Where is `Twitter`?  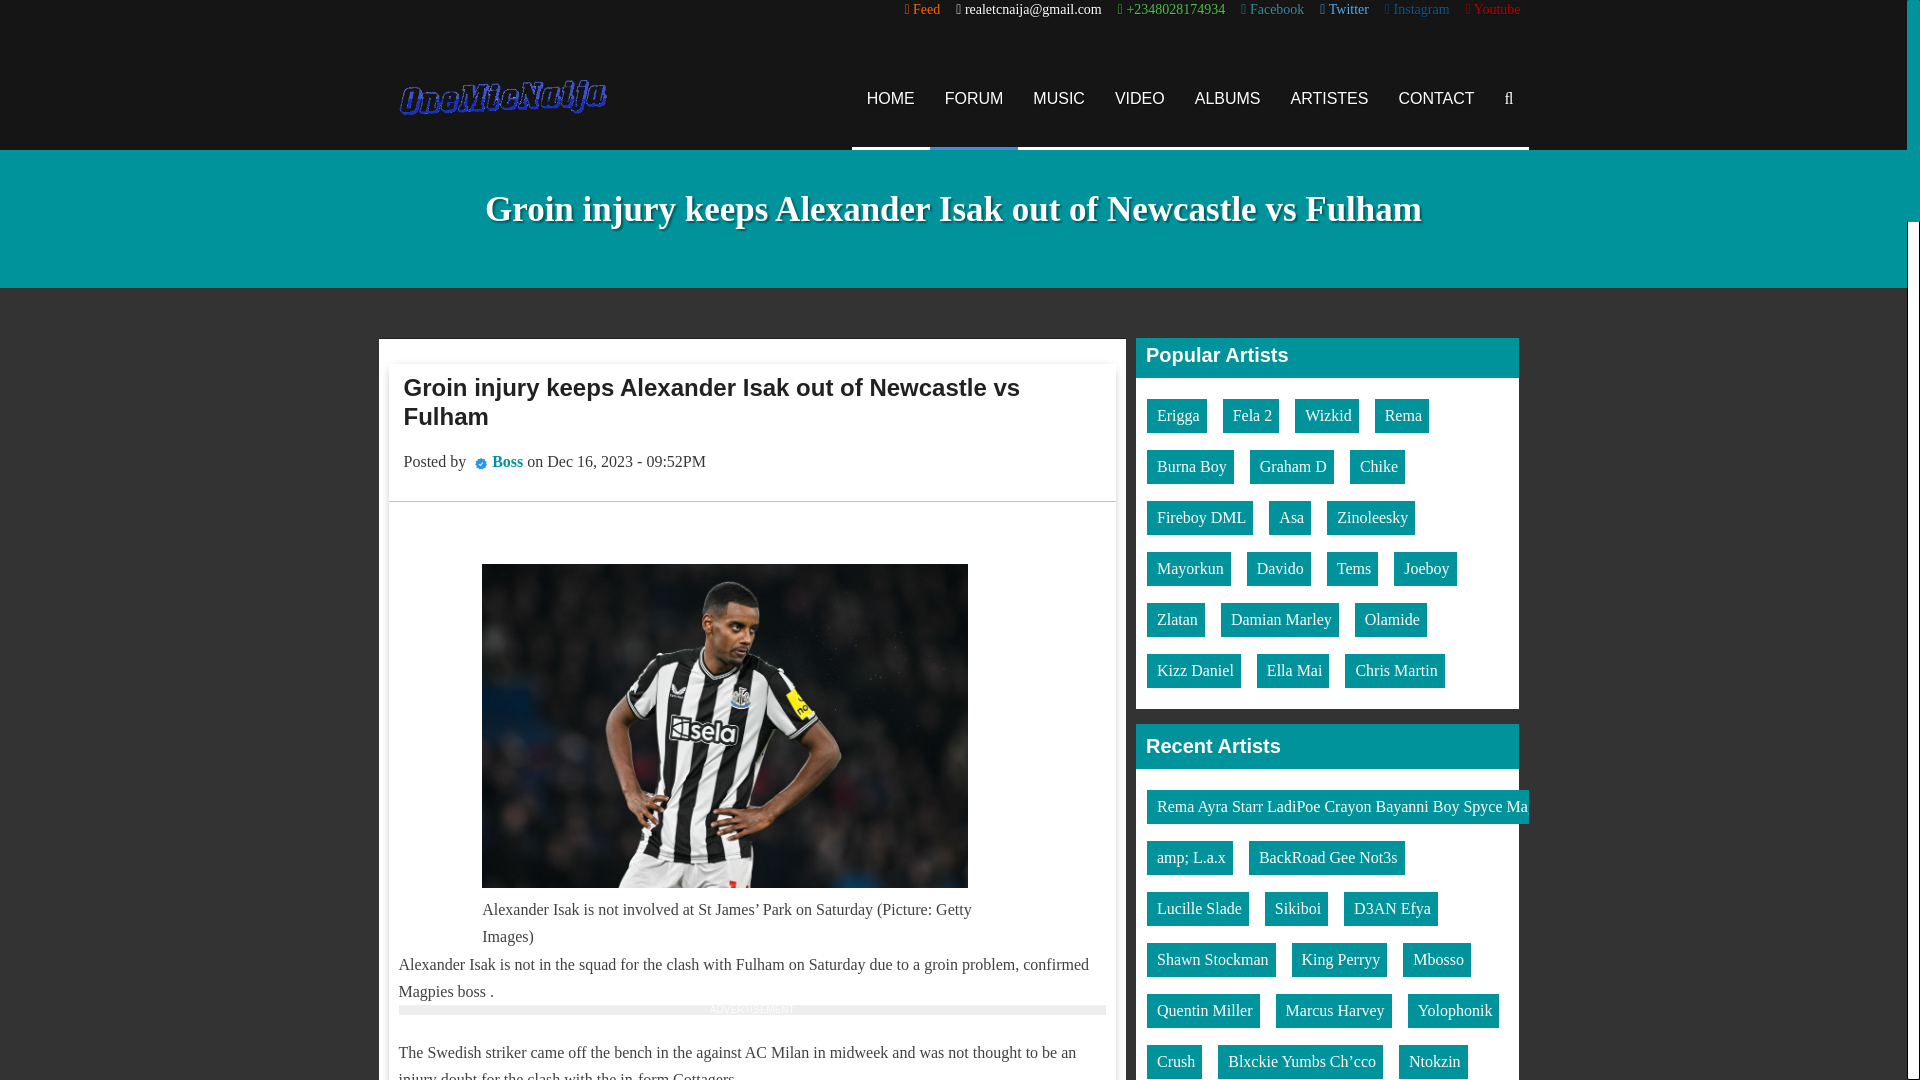 Twitter is located at coordinates (1344, 10).